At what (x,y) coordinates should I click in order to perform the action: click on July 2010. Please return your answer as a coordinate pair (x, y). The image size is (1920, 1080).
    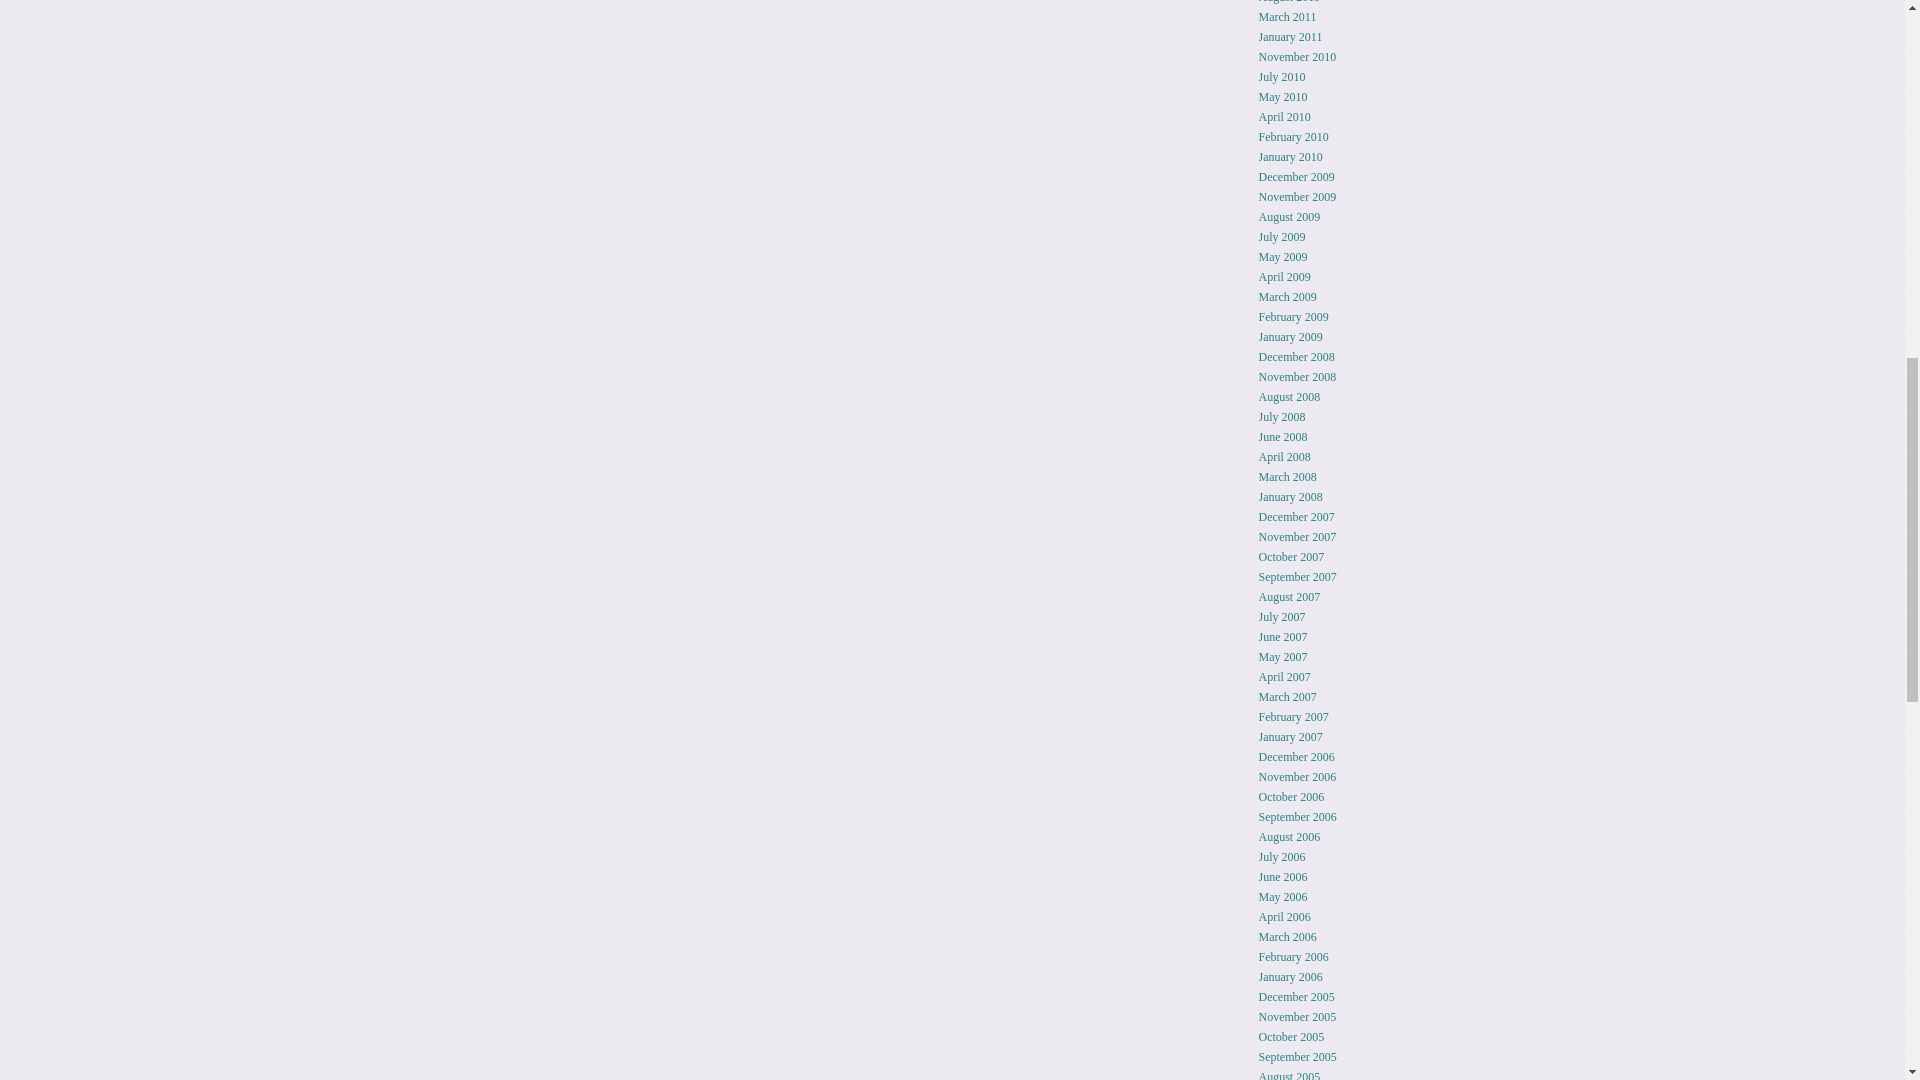
    Looking at the image, I should click on (1282, 77).